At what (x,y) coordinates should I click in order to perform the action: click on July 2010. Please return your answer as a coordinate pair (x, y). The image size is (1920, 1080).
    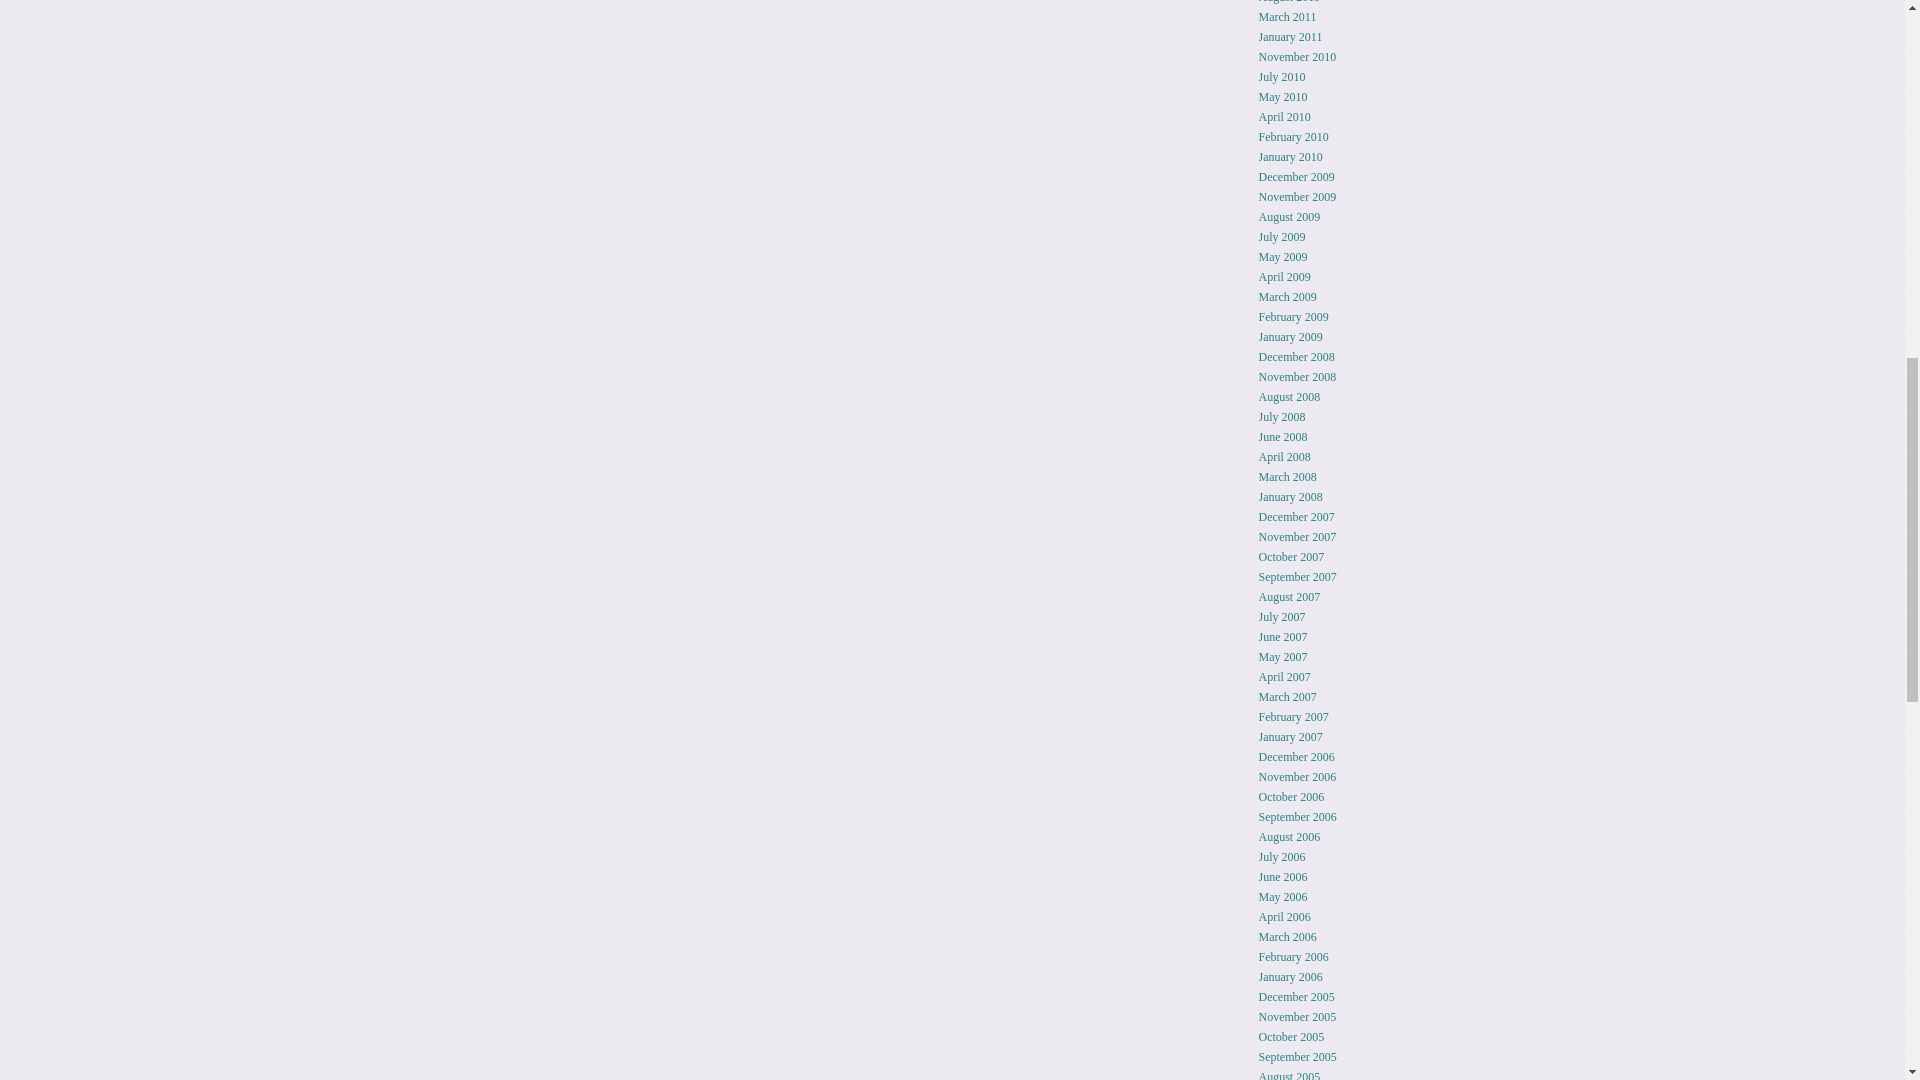
    Looking at the image, I should click on (1282, 77).